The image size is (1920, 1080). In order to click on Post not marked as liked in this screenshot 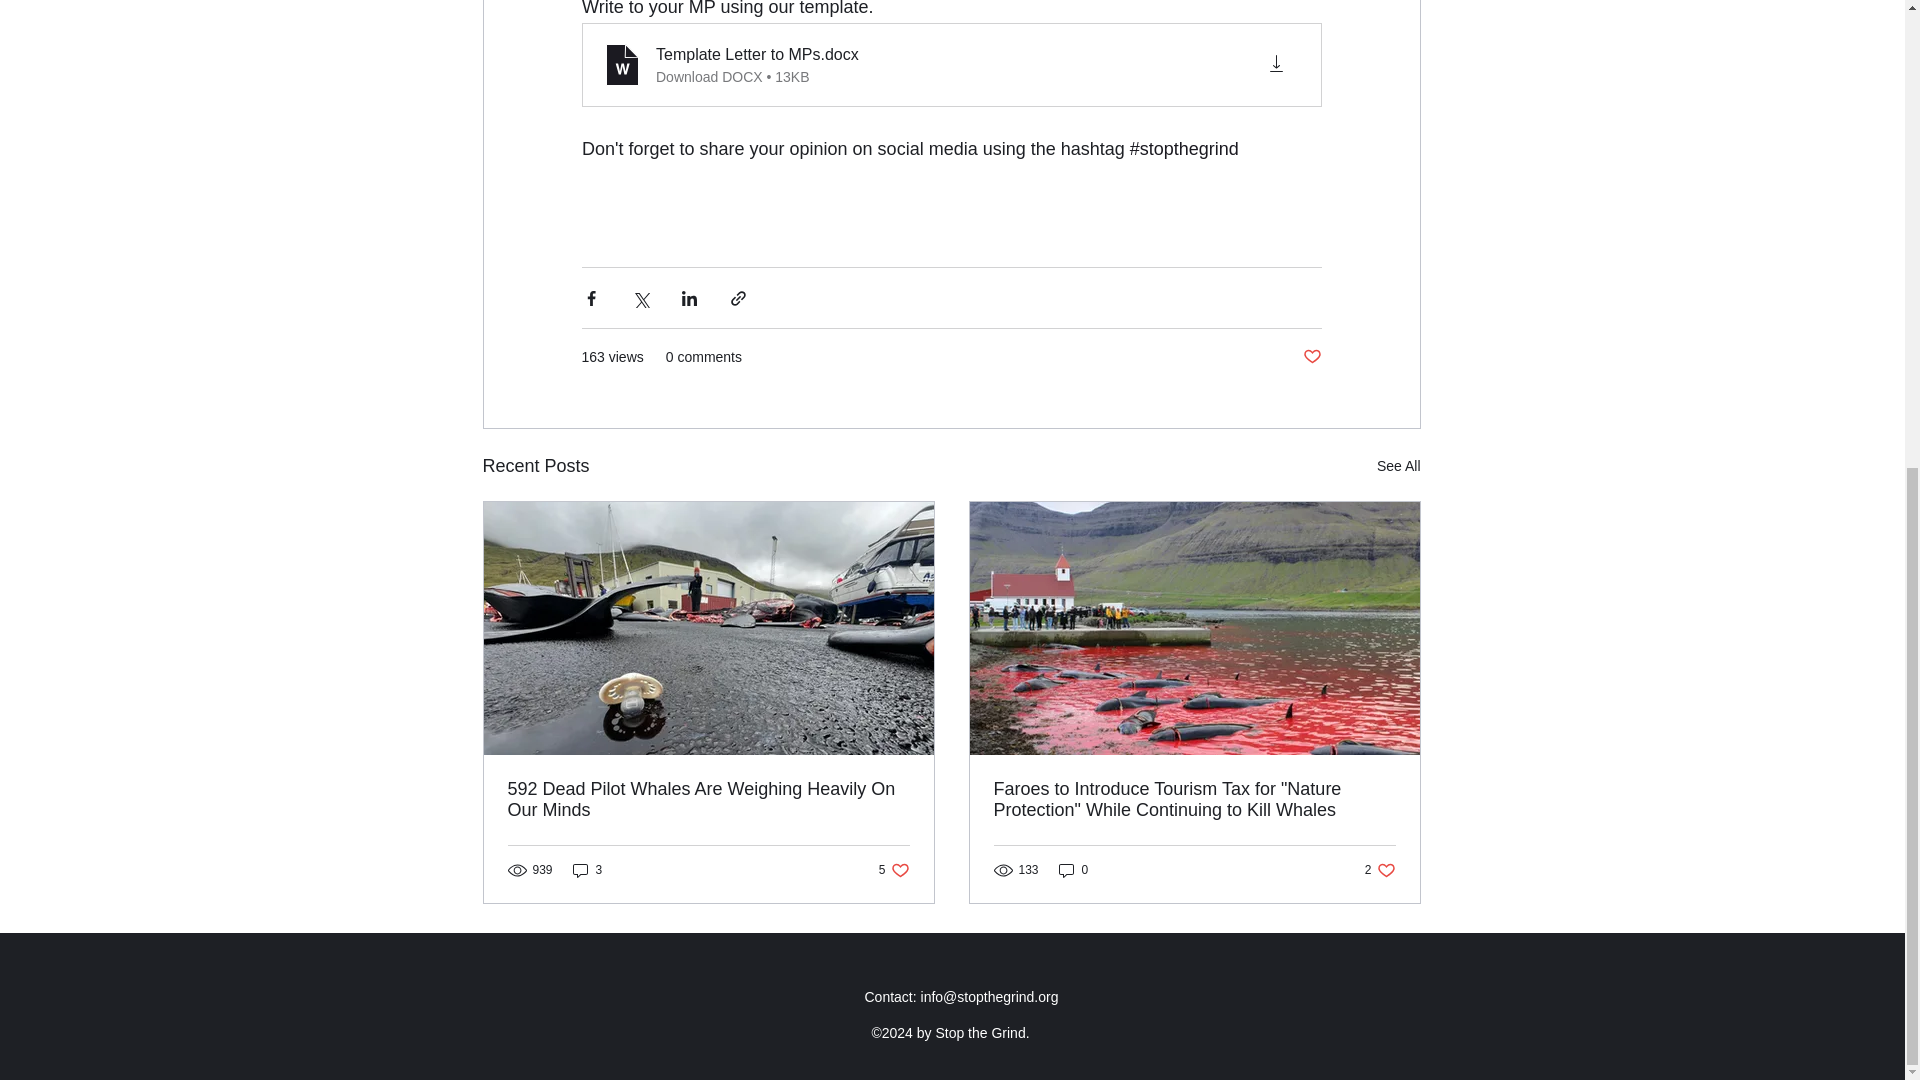, I will do `click(1310, 357)`.